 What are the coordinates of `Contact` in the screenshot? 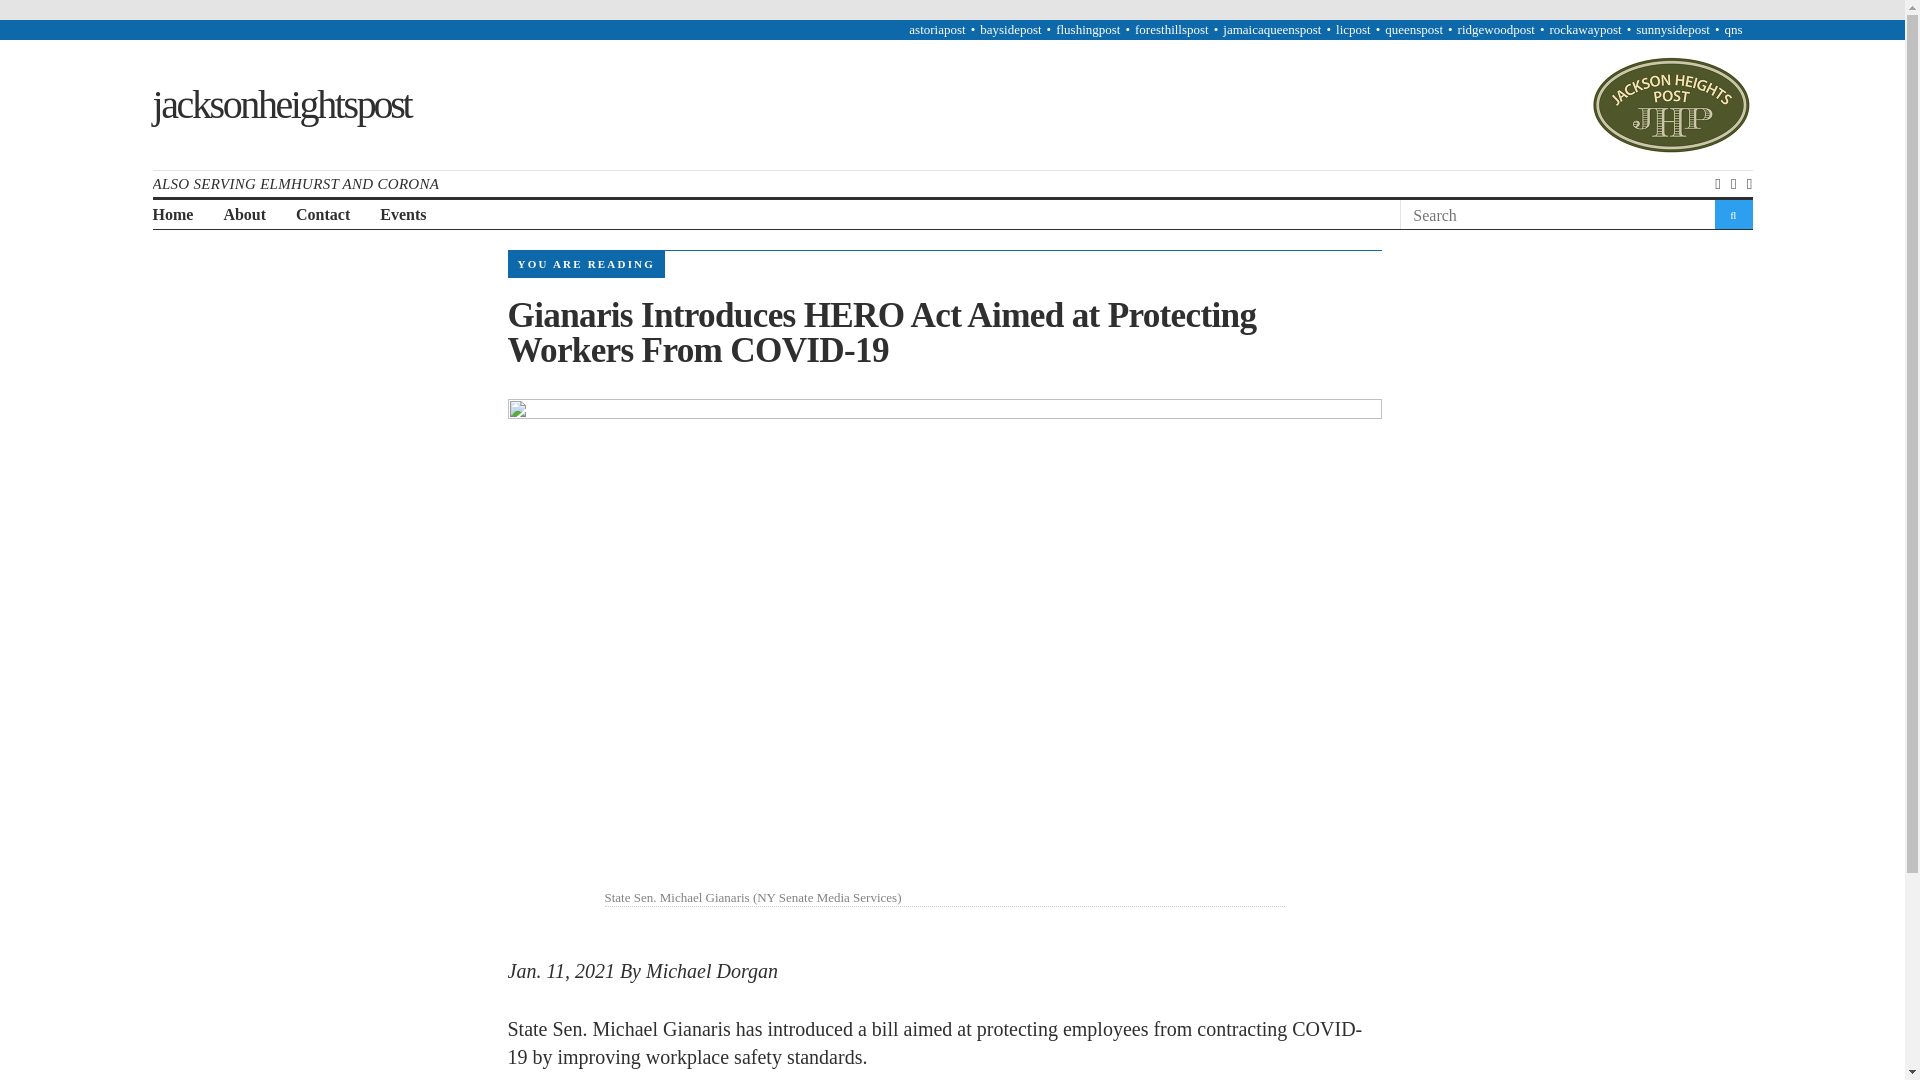 It's located at (322, 215).